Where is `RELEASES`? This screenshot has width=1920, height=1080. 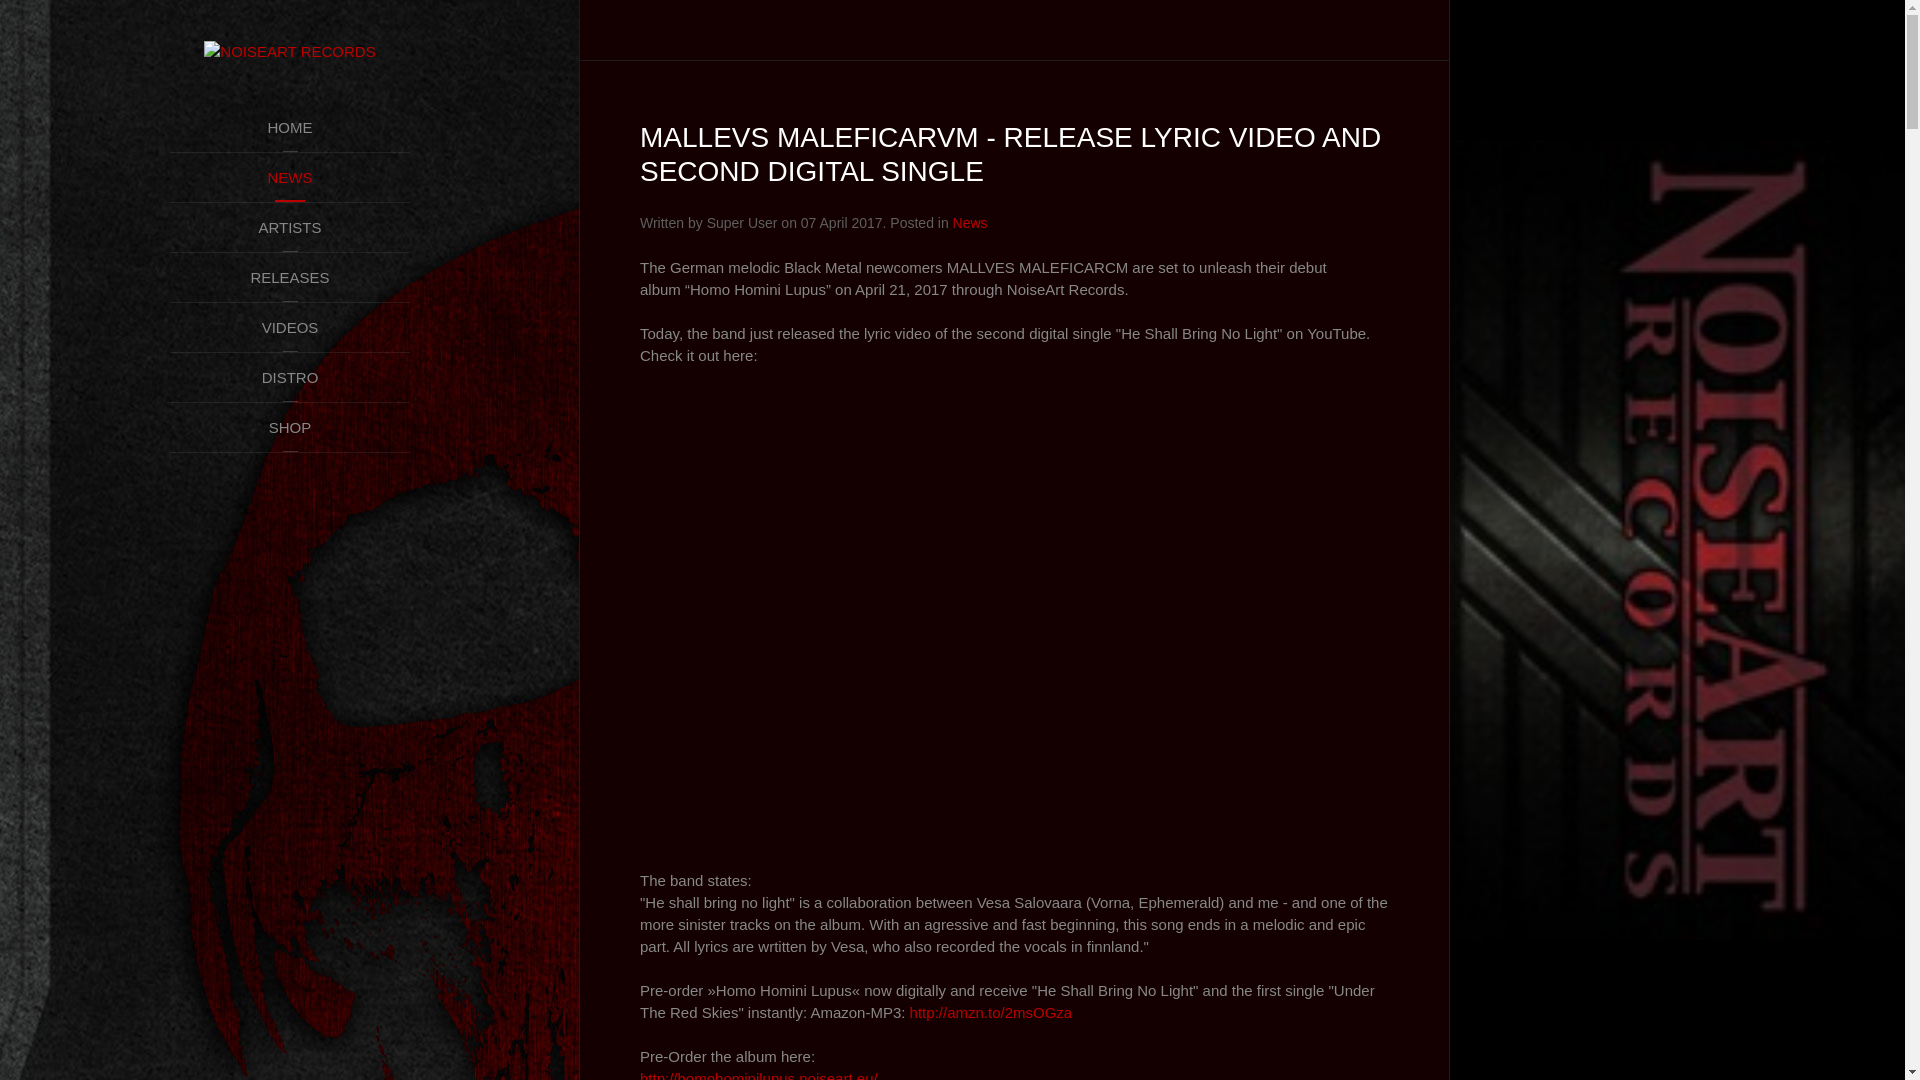 RELEASES is located at coordinates (290, 278).